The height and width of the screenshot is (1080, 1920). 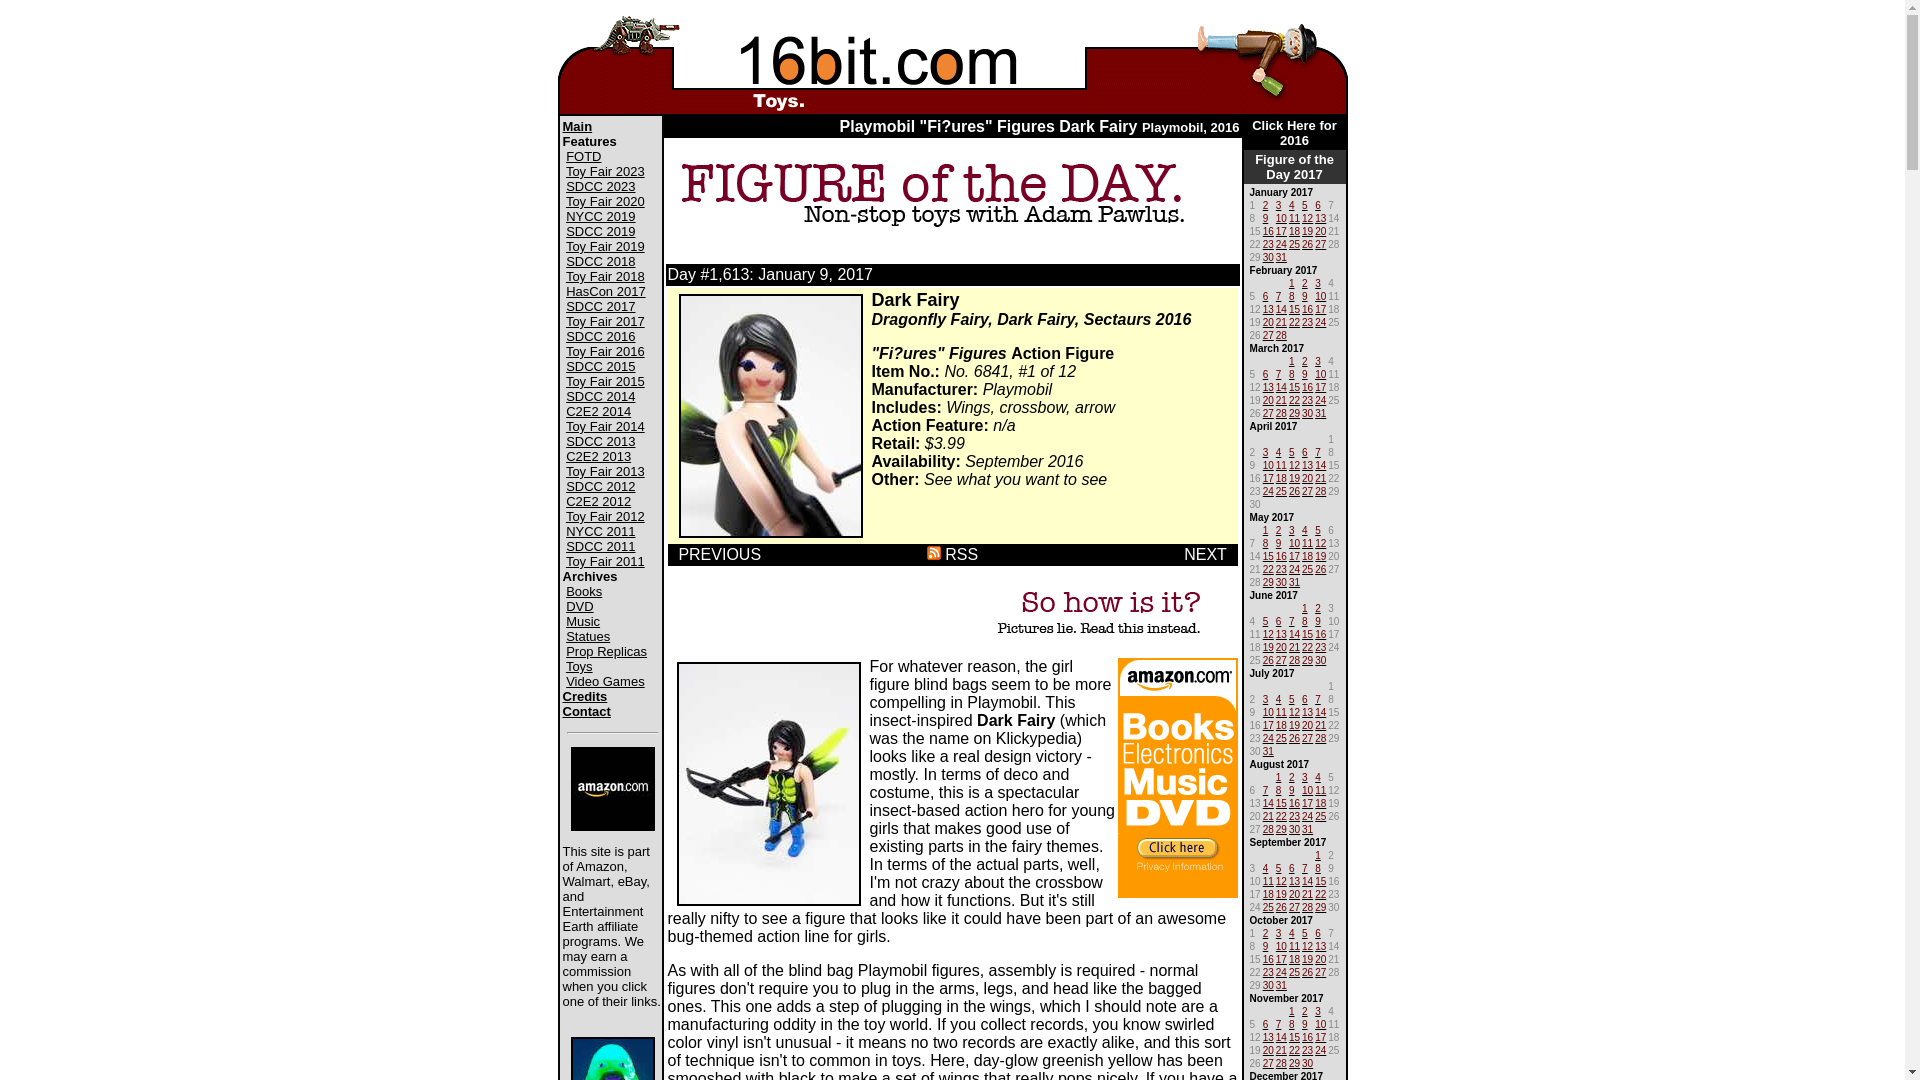 What do you see at coordinates (1266, 542) in the screenshot?
I see `8` at bounding box center [1266, 542].